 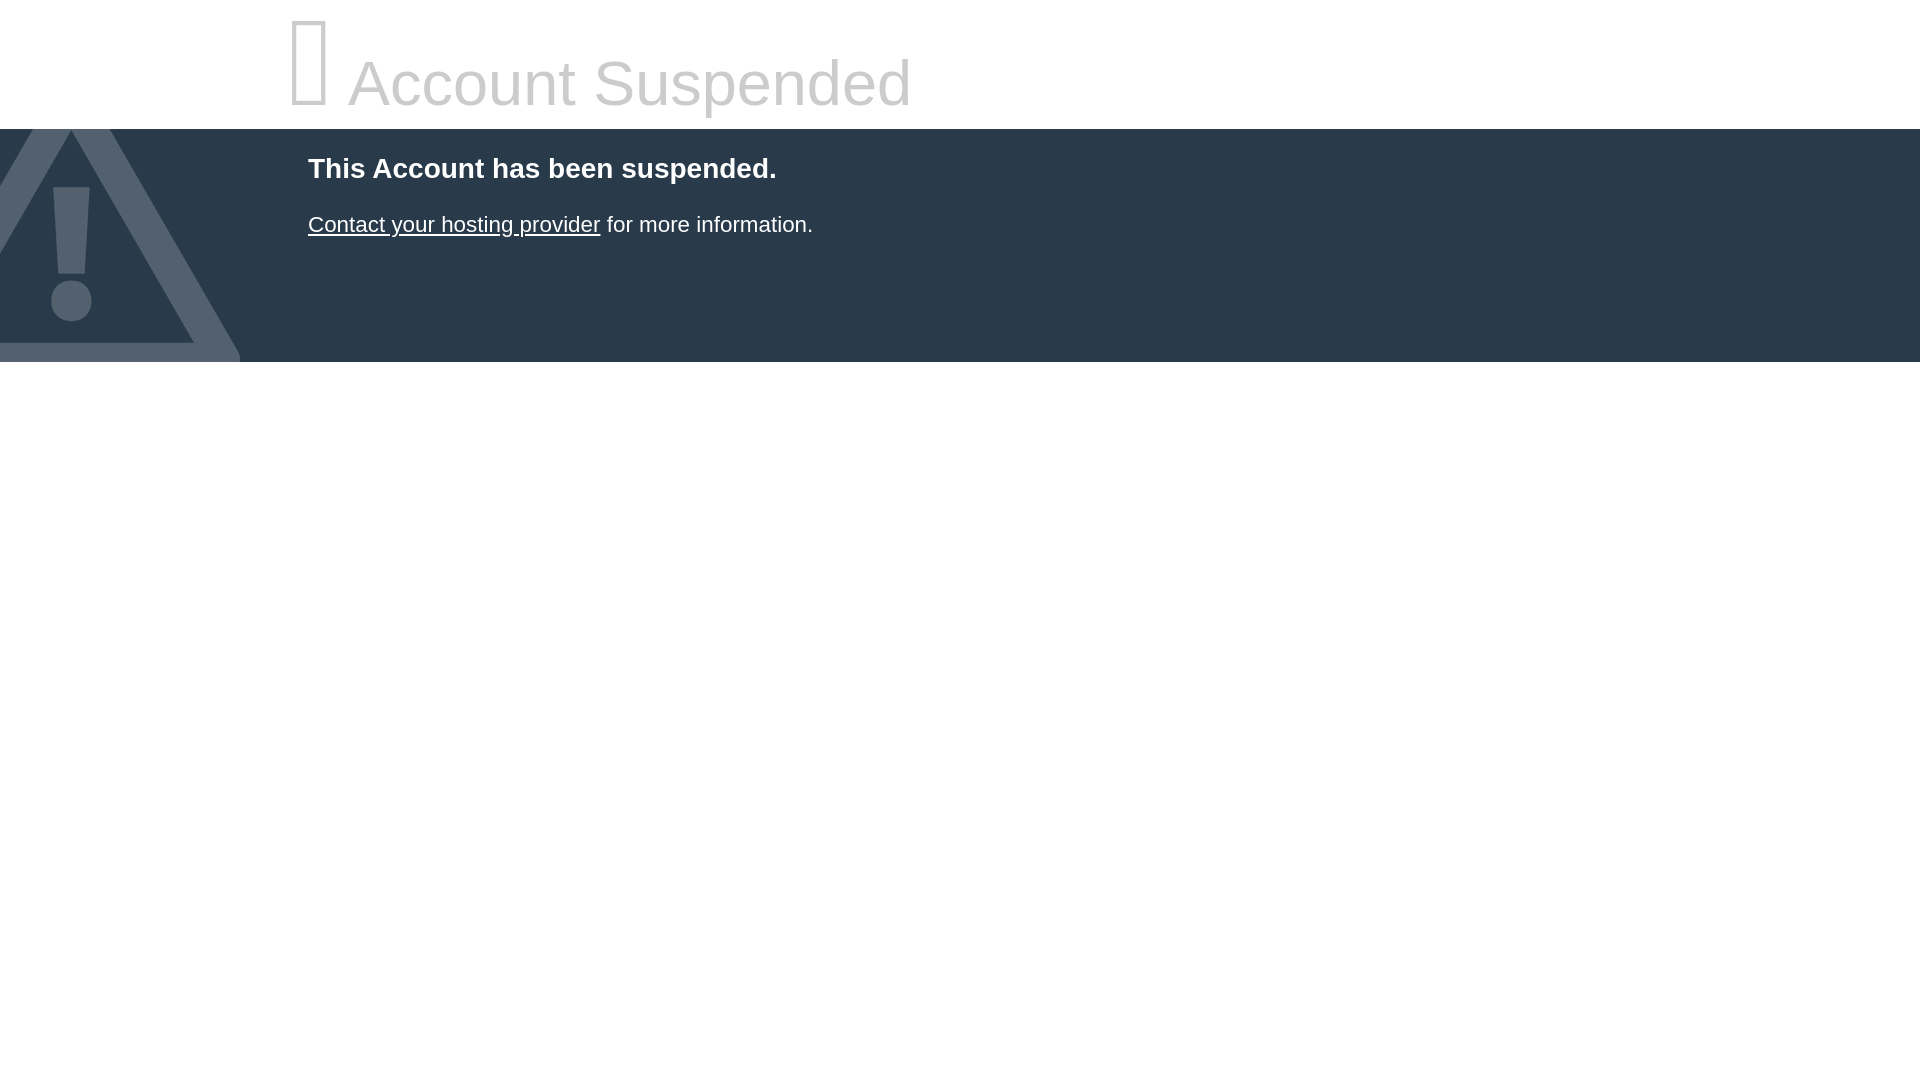 What do you see at coordinates (453, 224) in the screenshot?
I see `Contact your hosting provider` at bounding box center [453, 224].